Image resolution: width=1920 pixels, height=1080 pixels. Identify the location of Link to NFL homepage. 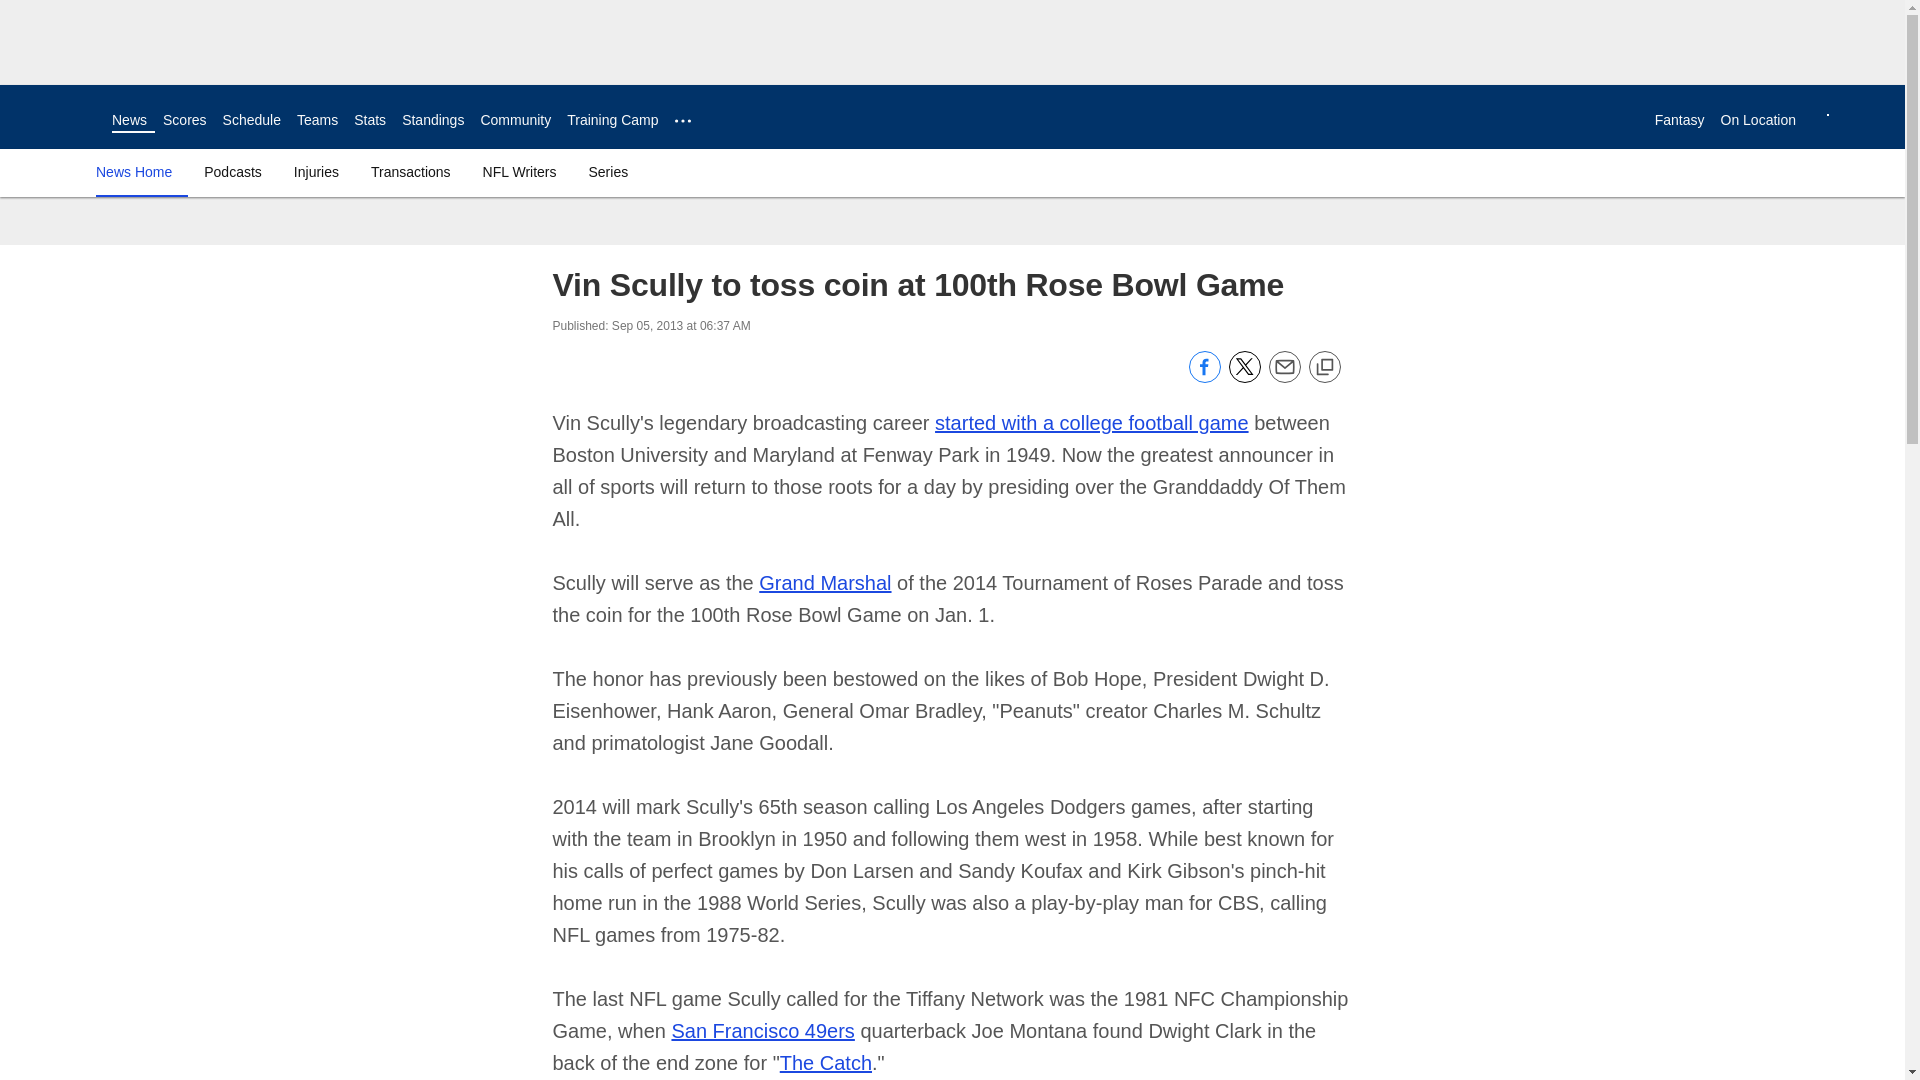
(56, 116).